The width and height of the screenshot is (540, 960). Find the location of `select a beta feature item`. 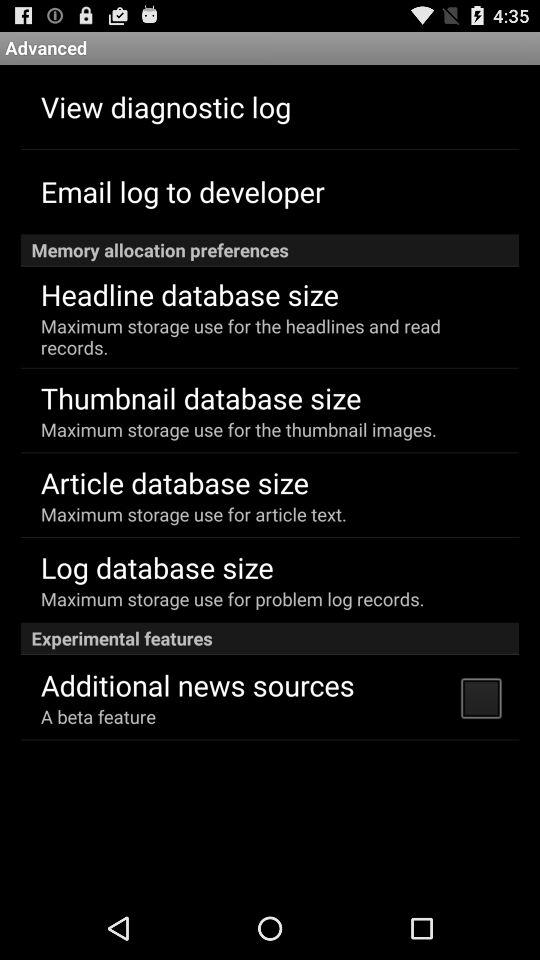

select a beta feature item is located at coordinates (98, 716).